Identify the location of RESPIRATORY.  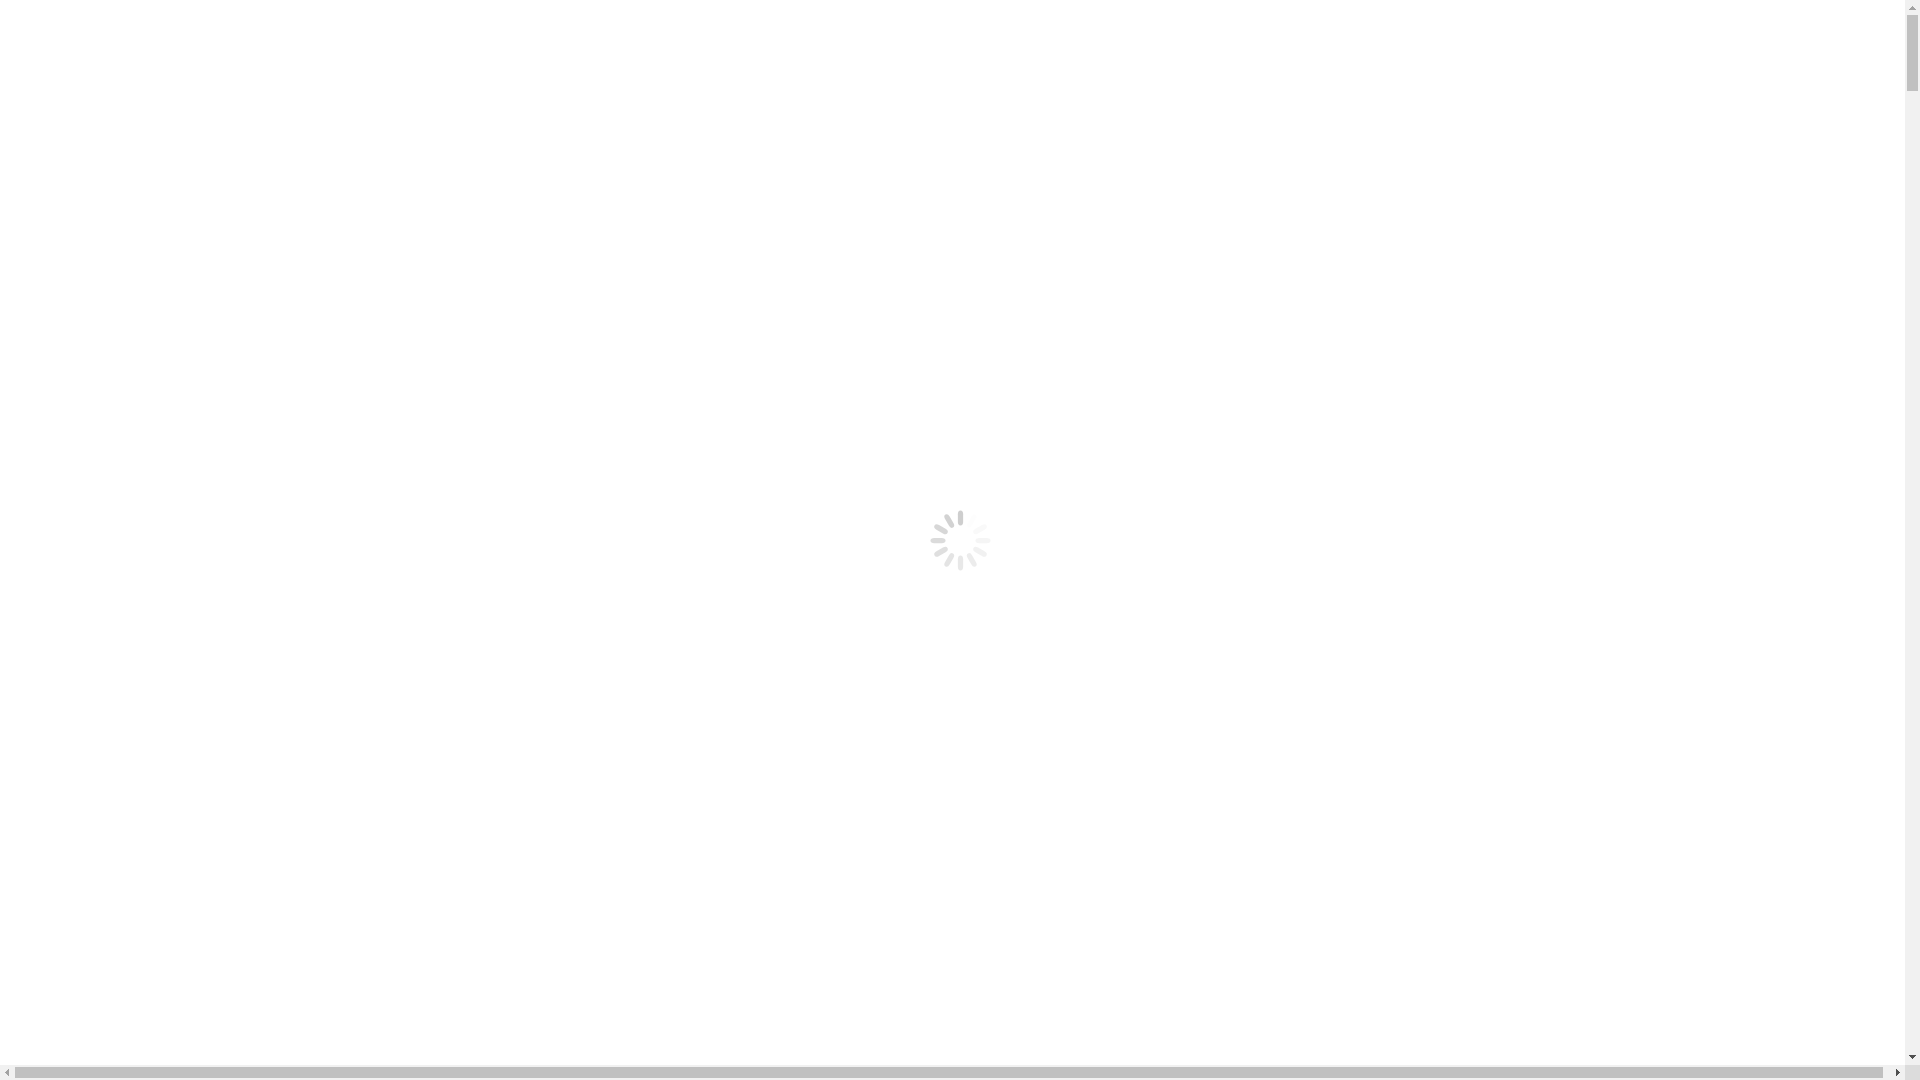
(141, 726).